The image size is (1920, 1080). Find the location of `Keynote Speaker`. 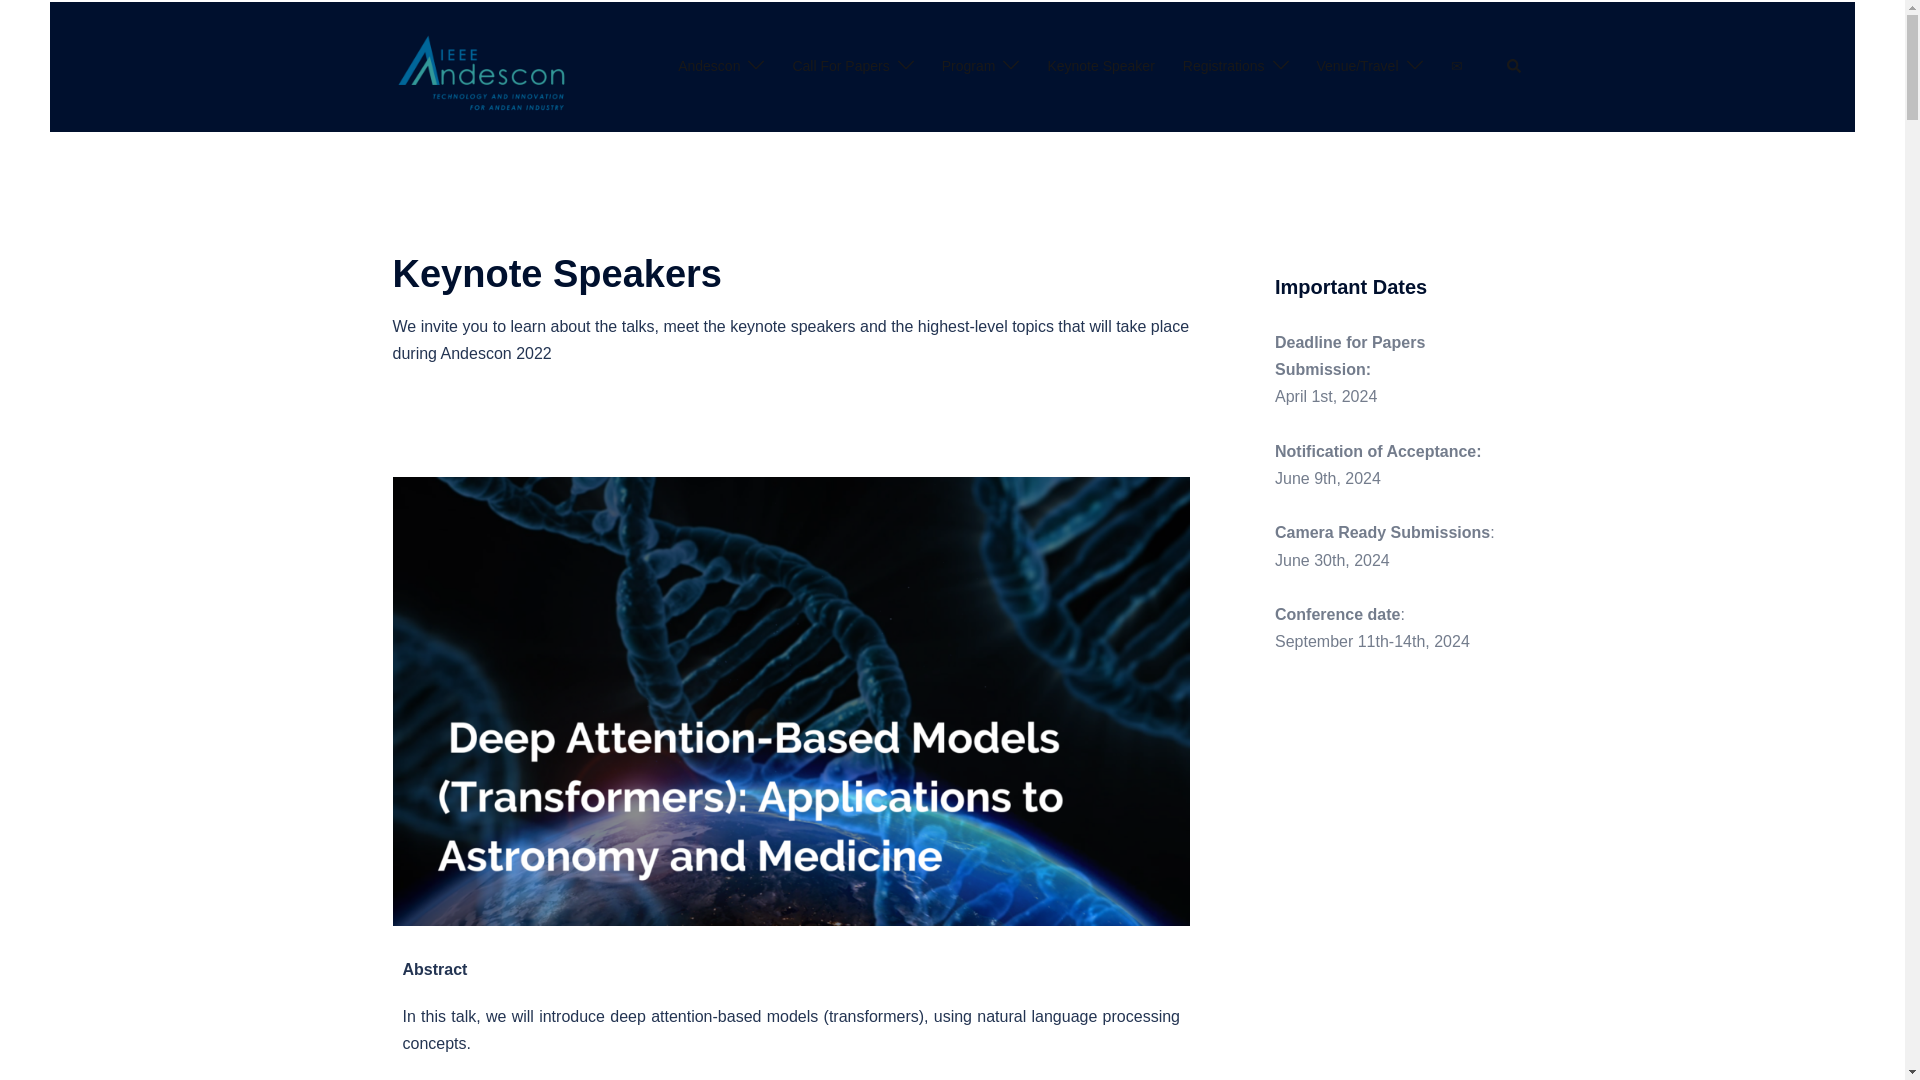

Keynote Speaker is located at coordinates (1100, 66).